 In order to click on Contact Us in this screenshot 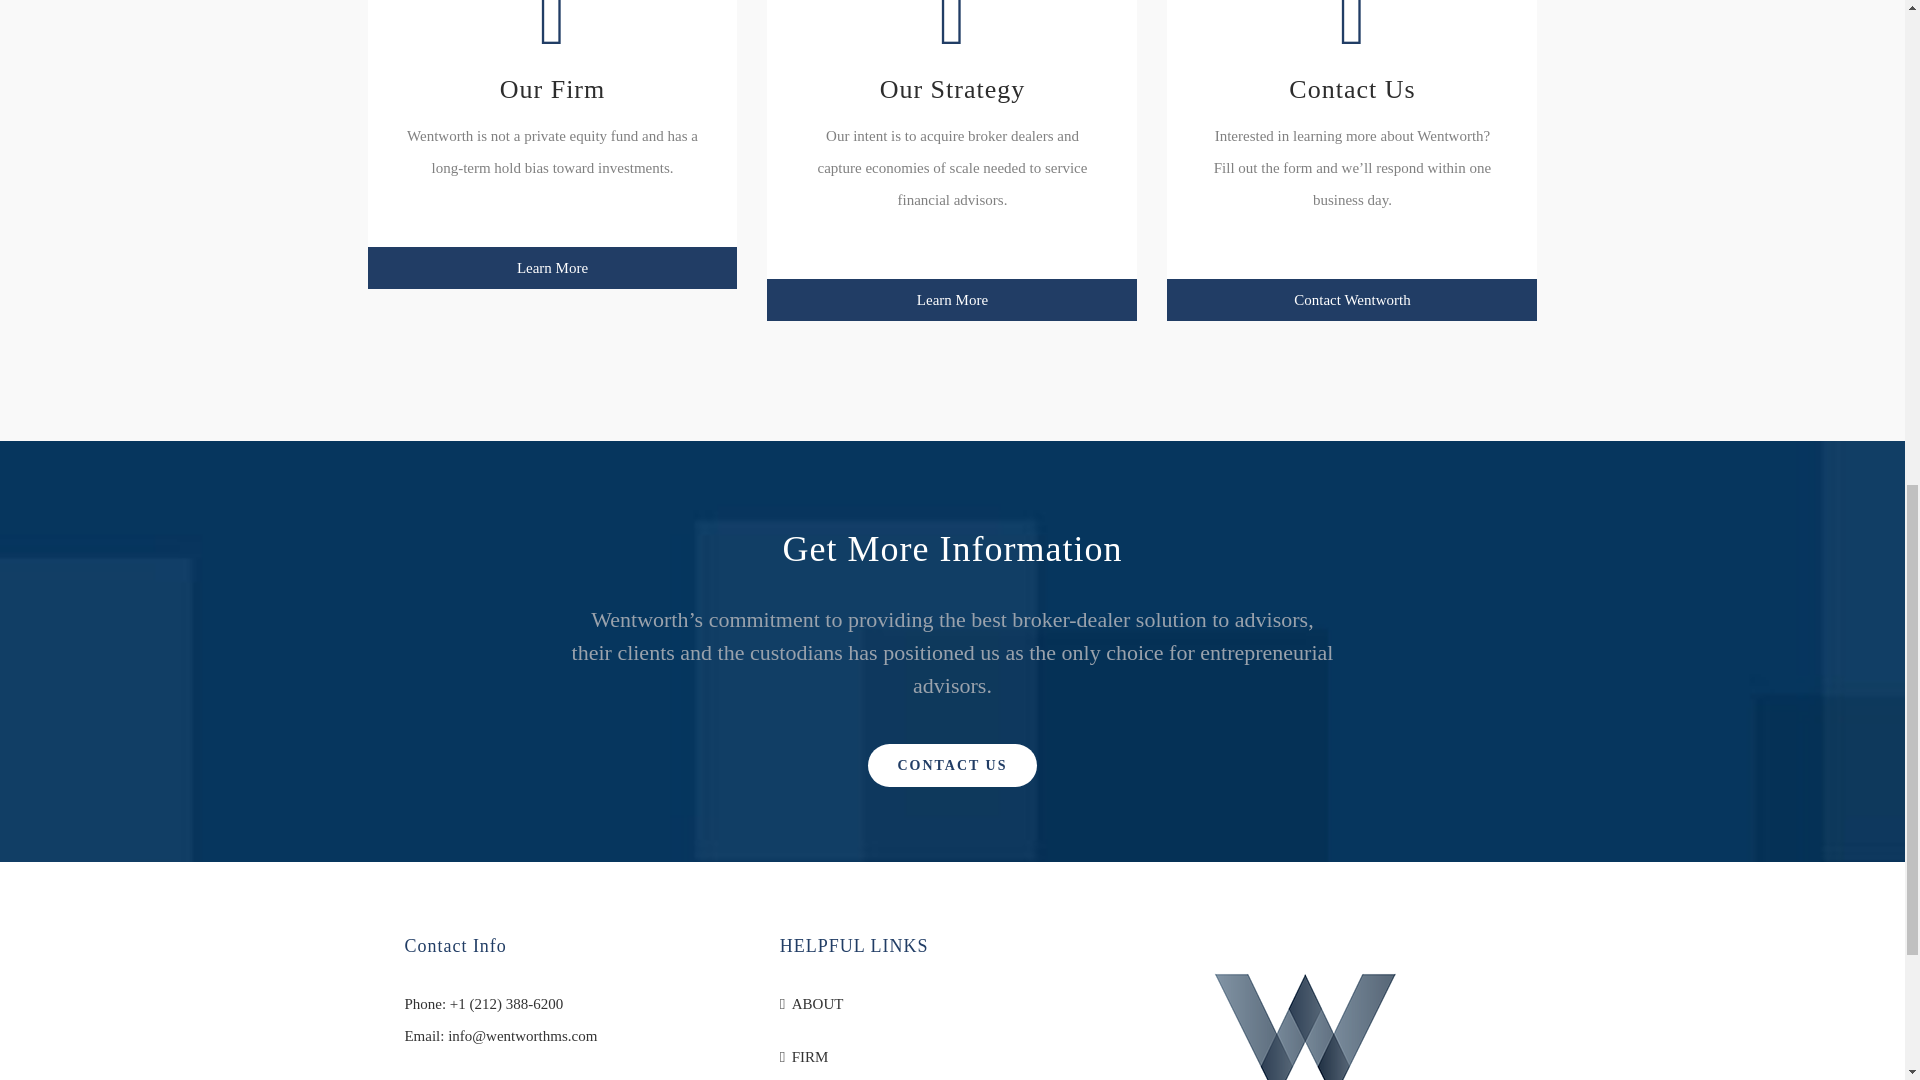, I will do `click(1351, 52)`.